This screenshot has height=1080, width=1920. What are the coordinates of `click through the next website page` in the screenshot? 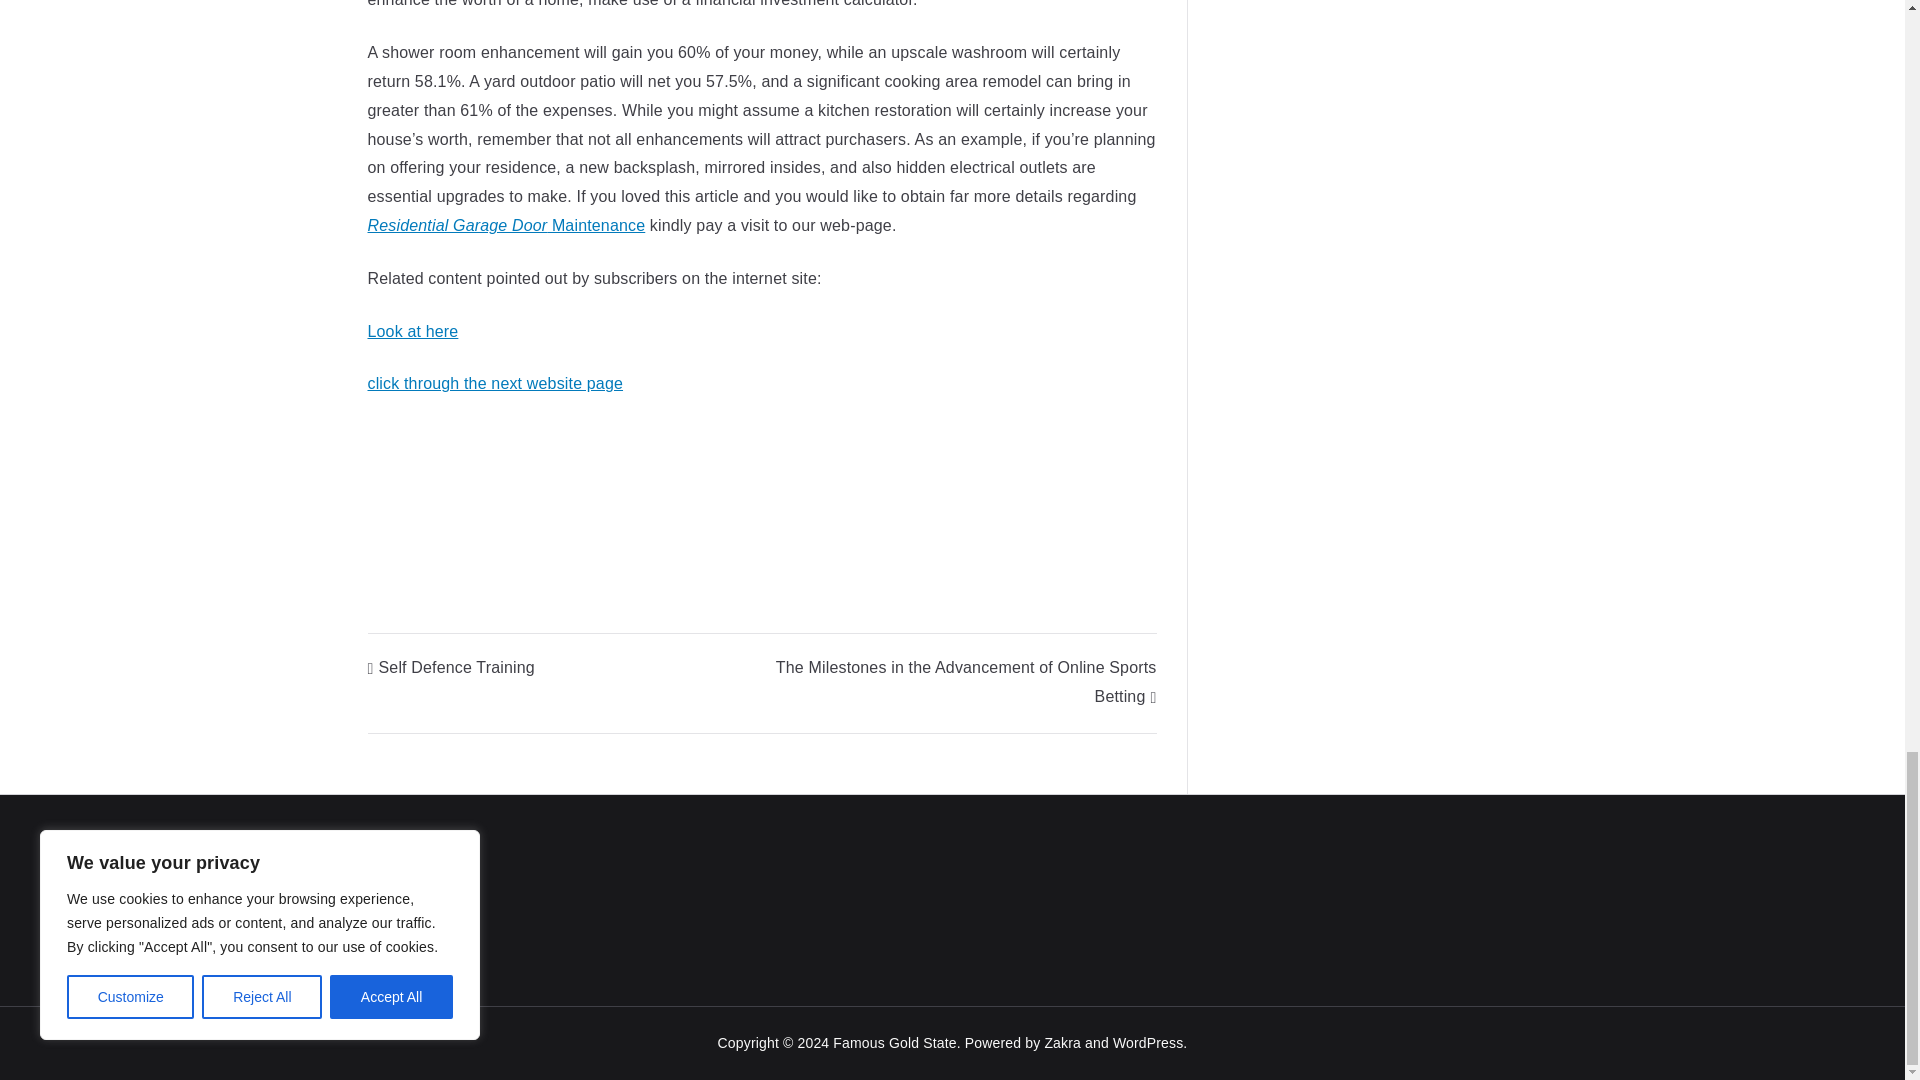 It's located at (496, 383).